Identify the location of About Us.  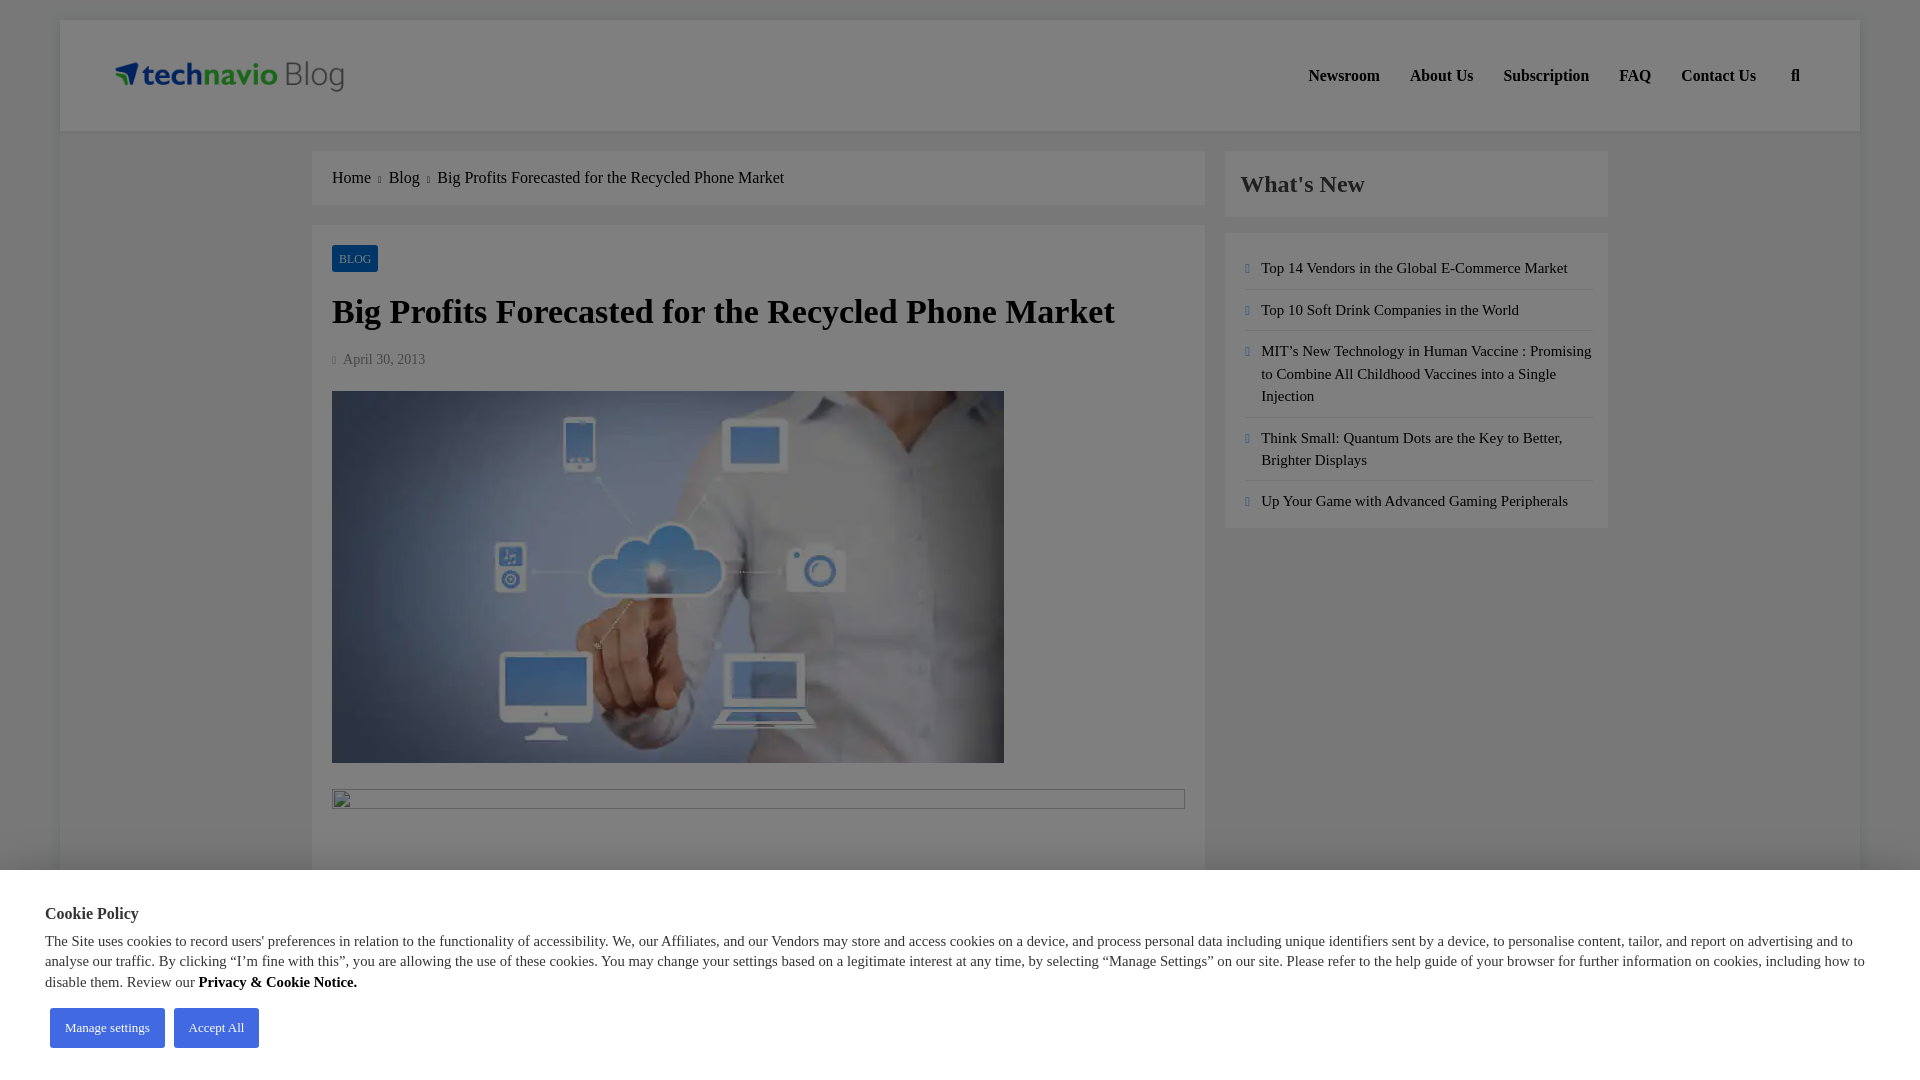
(1442, 75).